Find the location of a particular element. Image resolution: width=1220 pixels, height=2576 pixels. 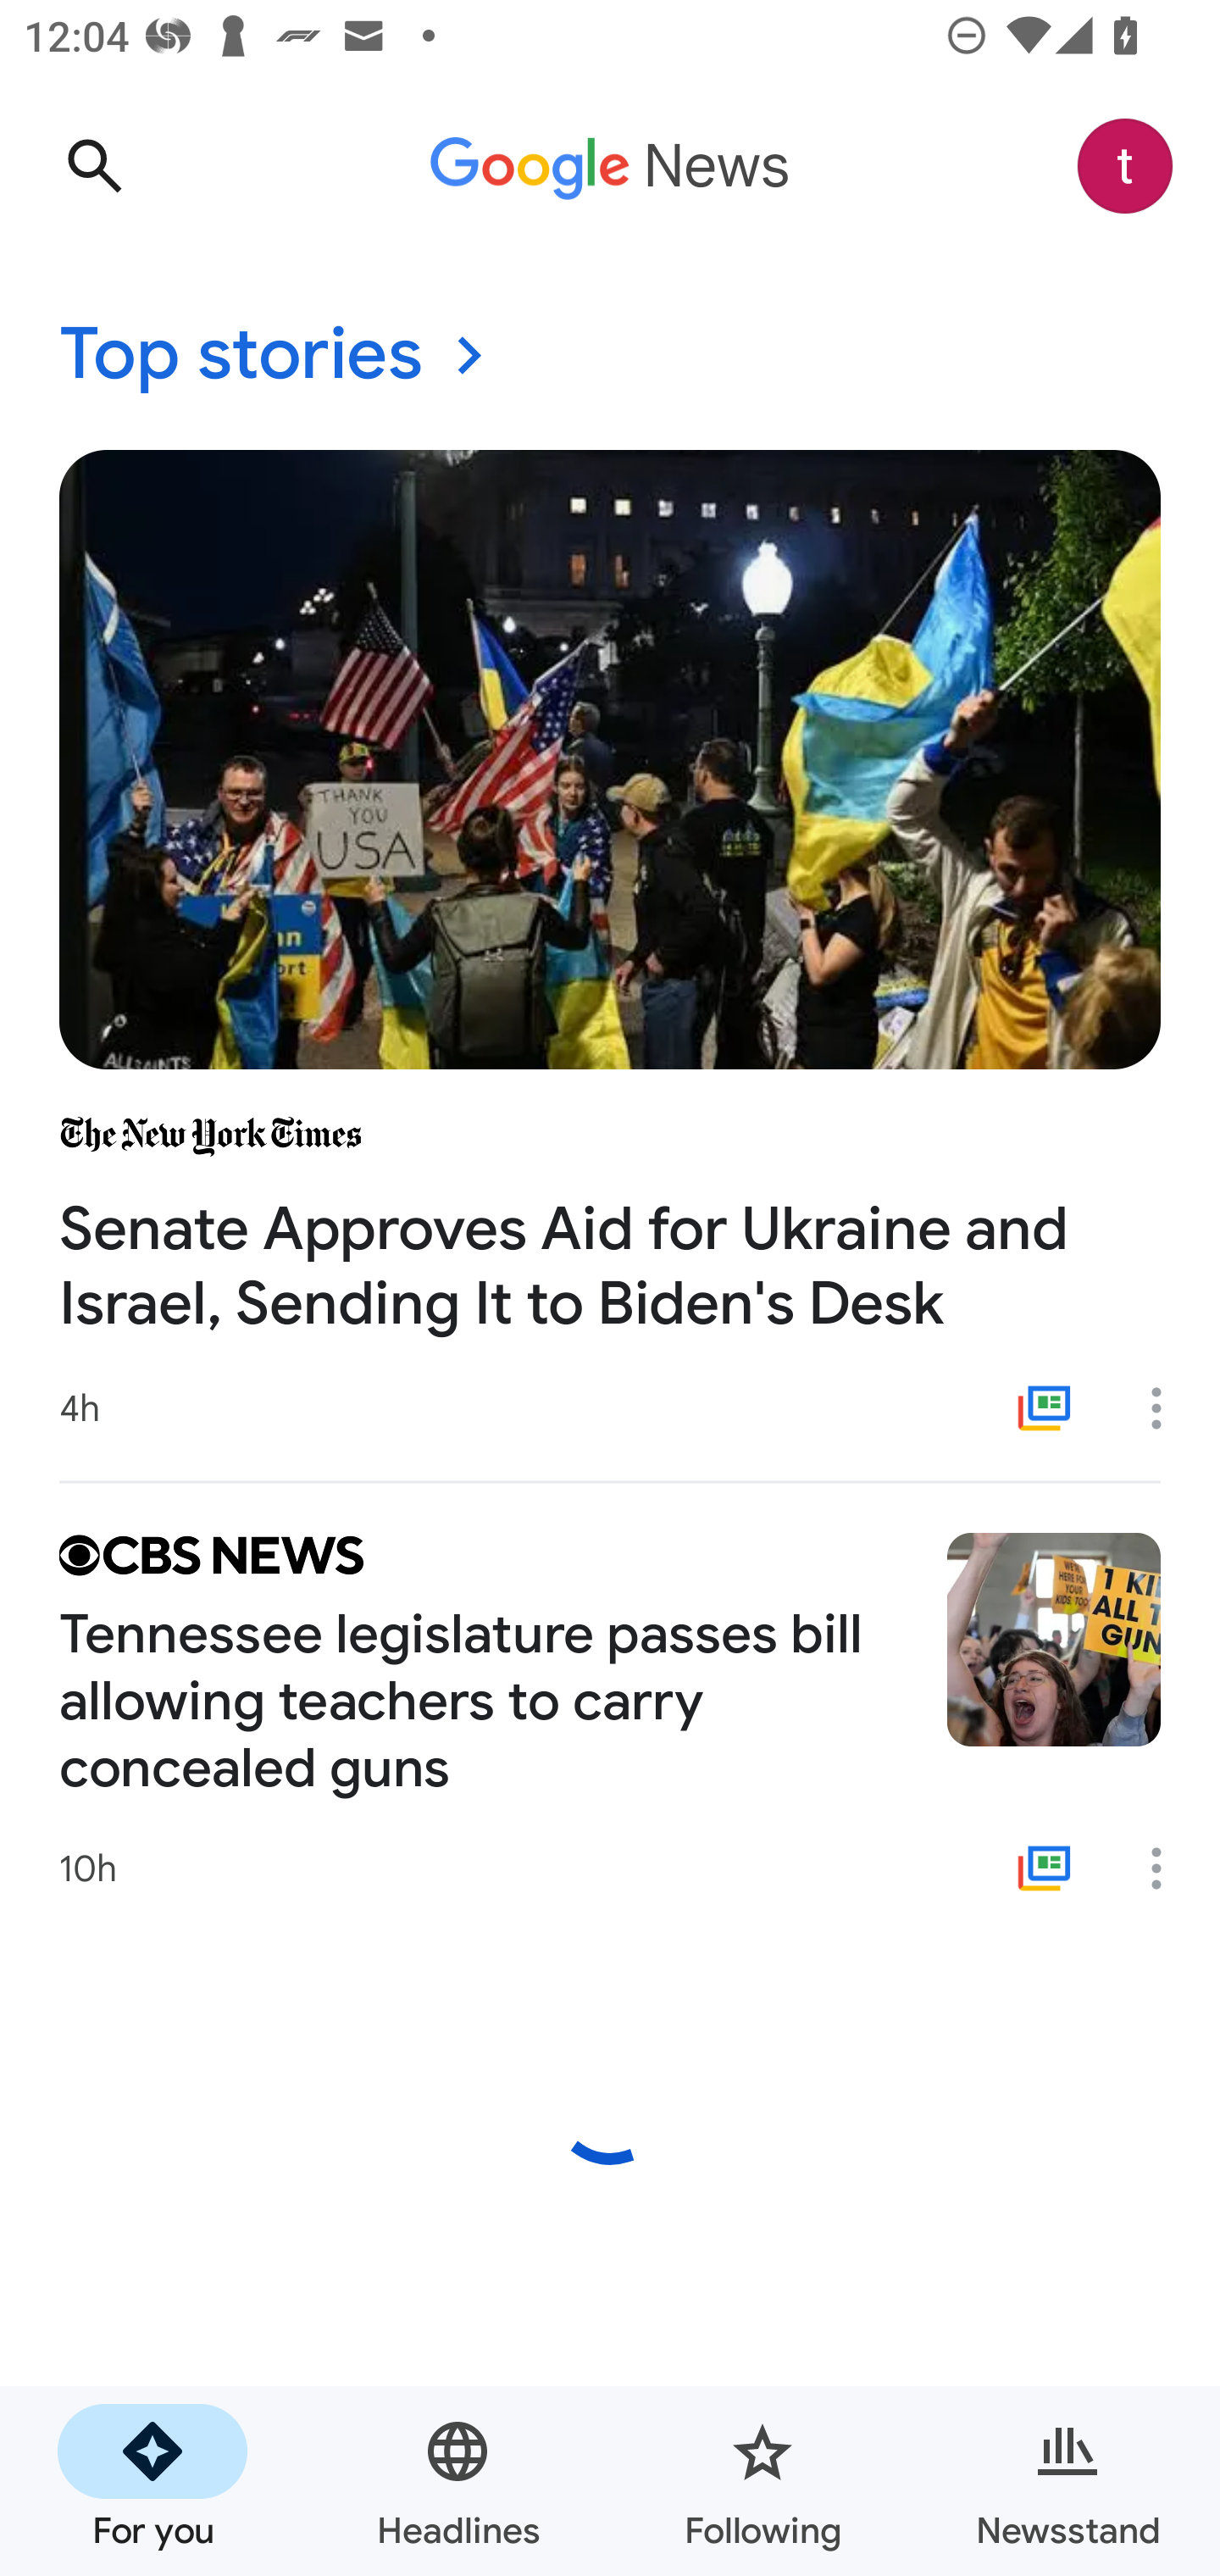

More options is located at coordinates (1167, 1407).